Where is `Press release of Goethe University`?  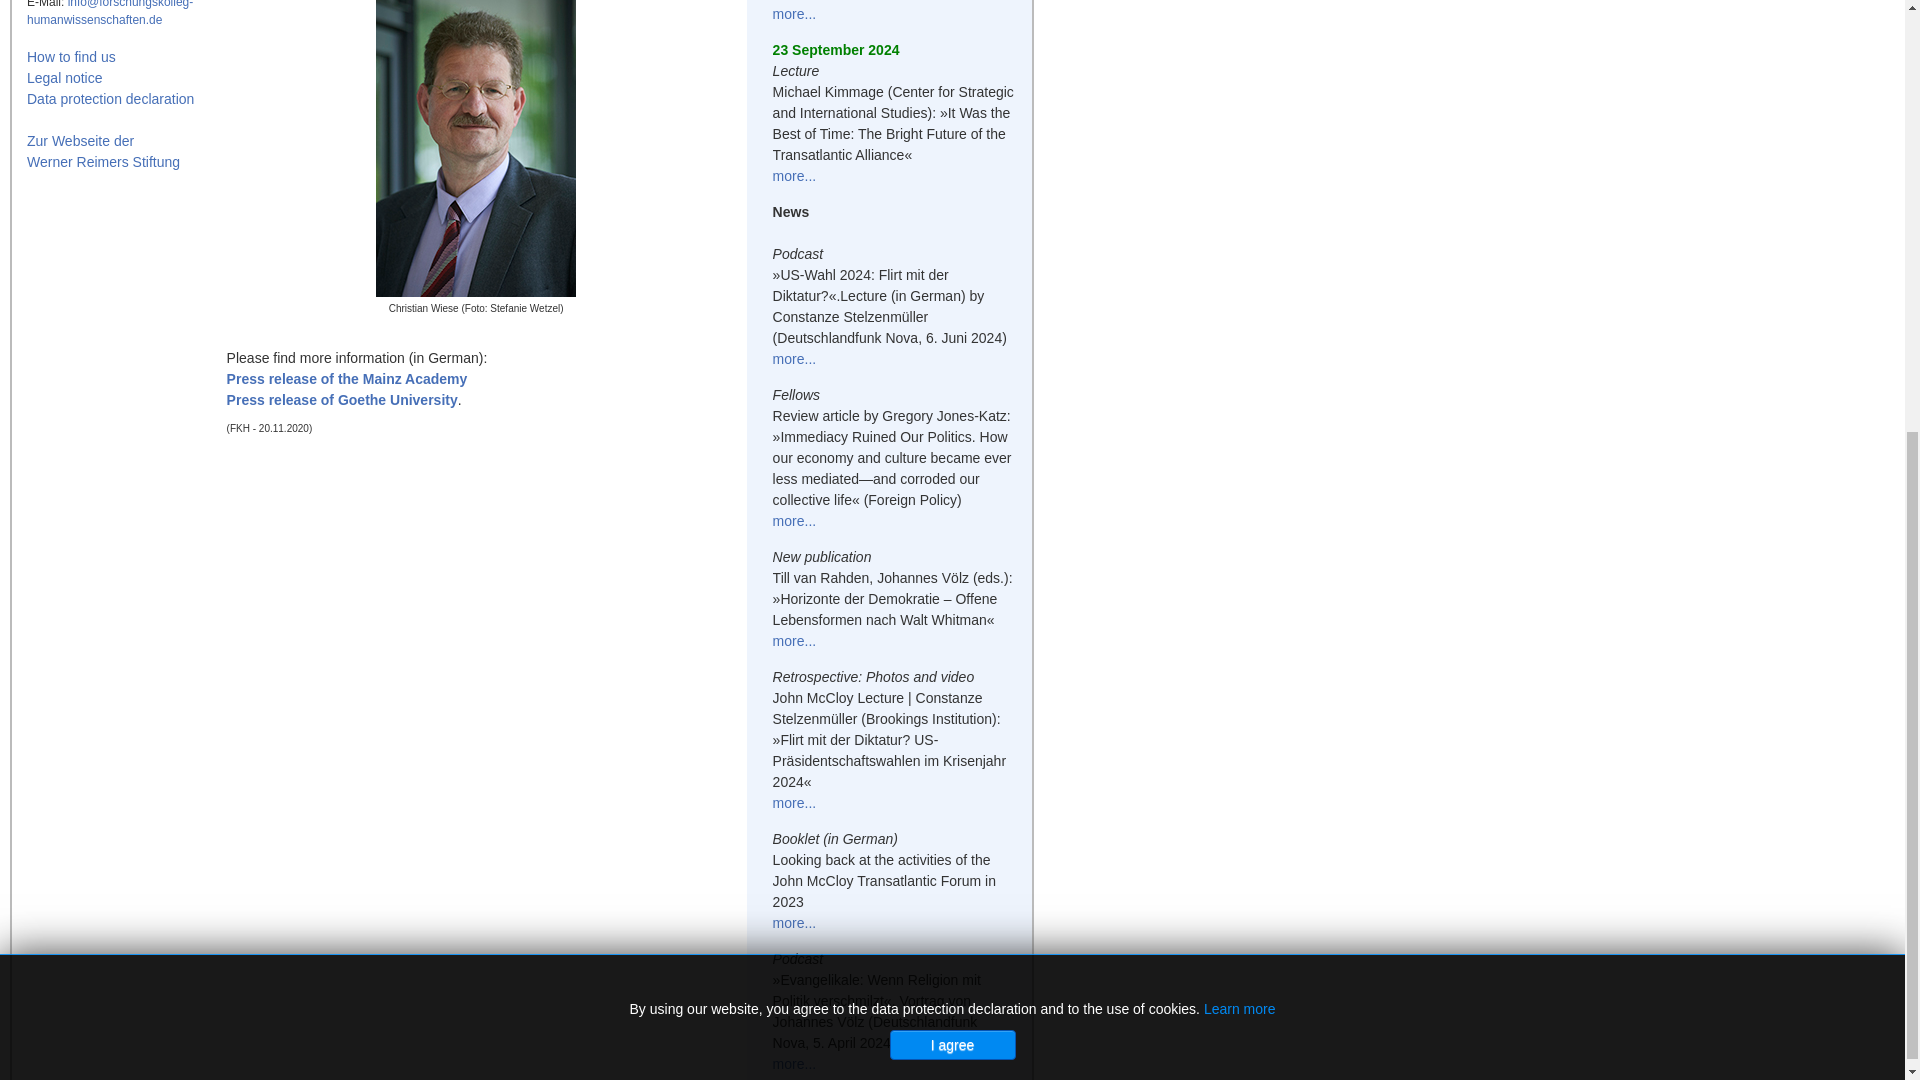 Press release of Goethe University is located at coordinates (342, 400).